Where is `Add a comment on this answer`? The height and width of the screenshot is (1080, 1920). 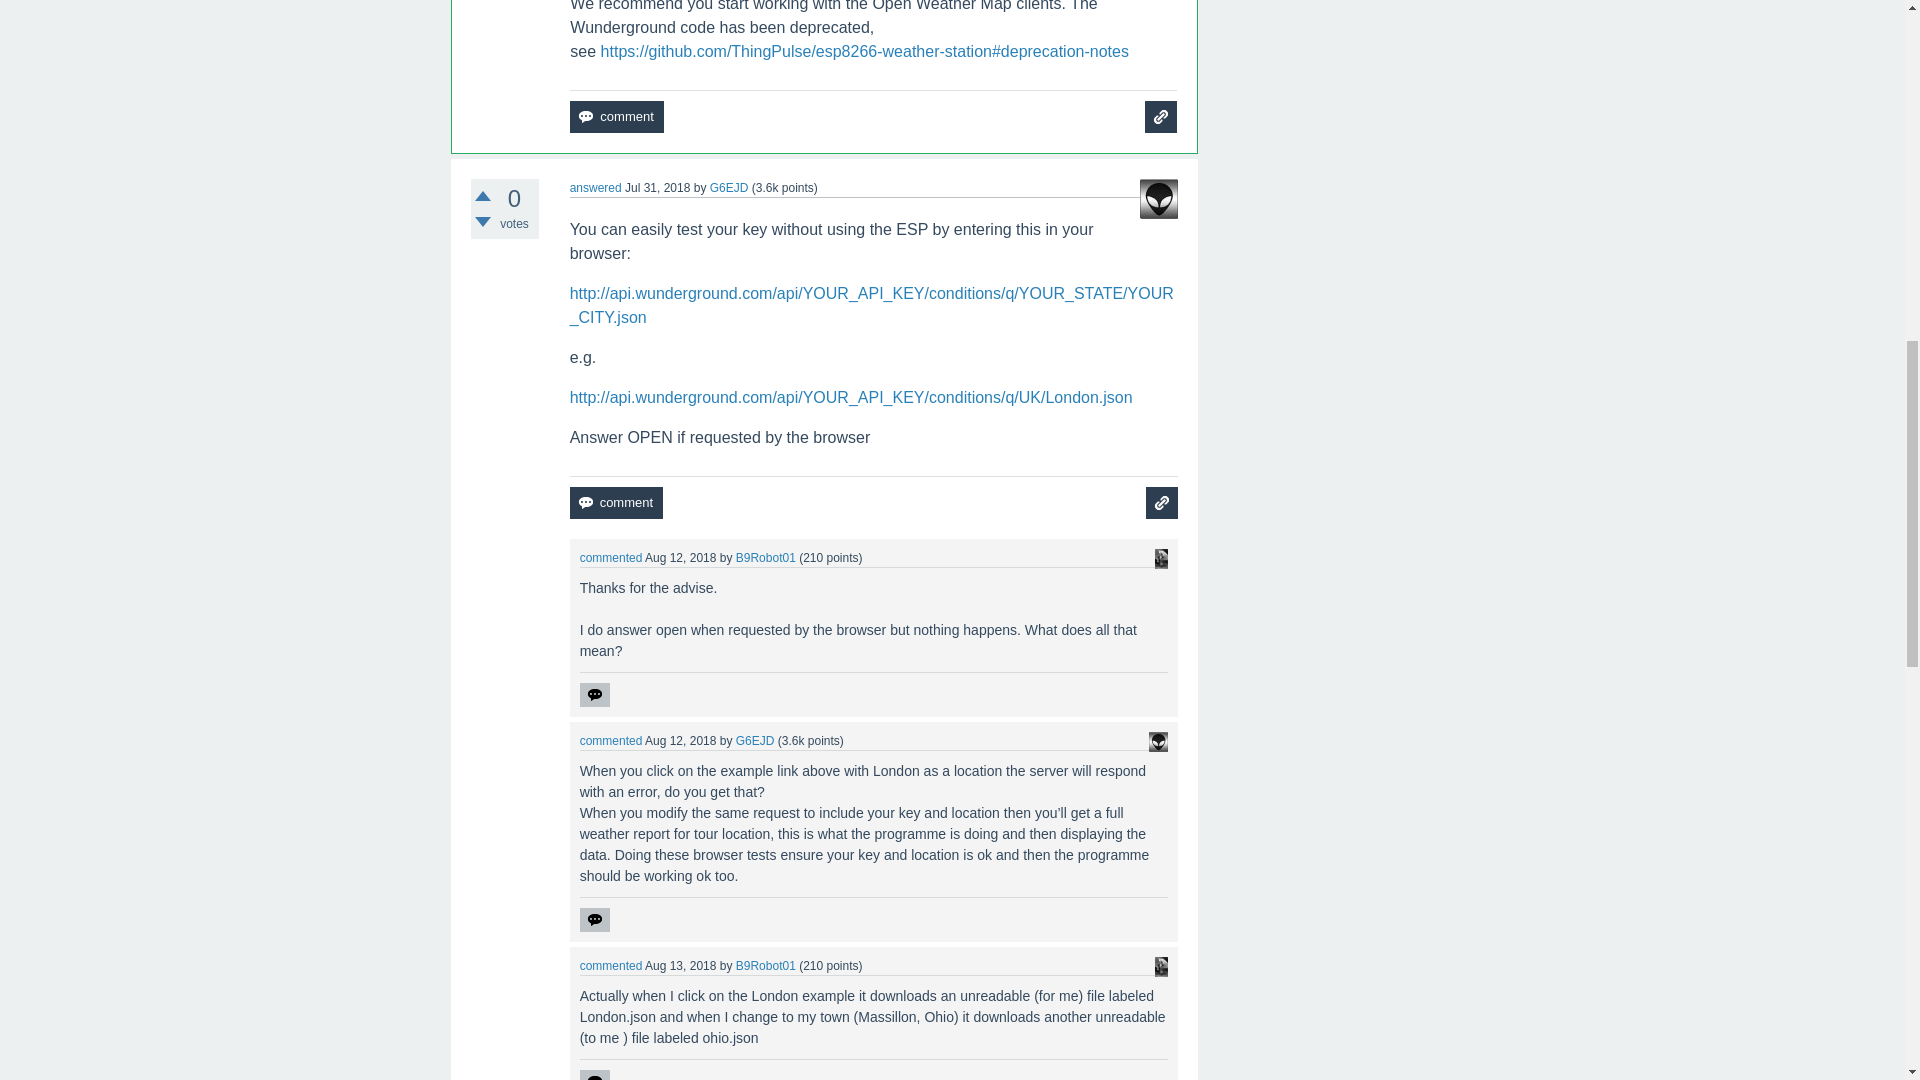
Add a comment on this answer is located at coordinates (616, 116).